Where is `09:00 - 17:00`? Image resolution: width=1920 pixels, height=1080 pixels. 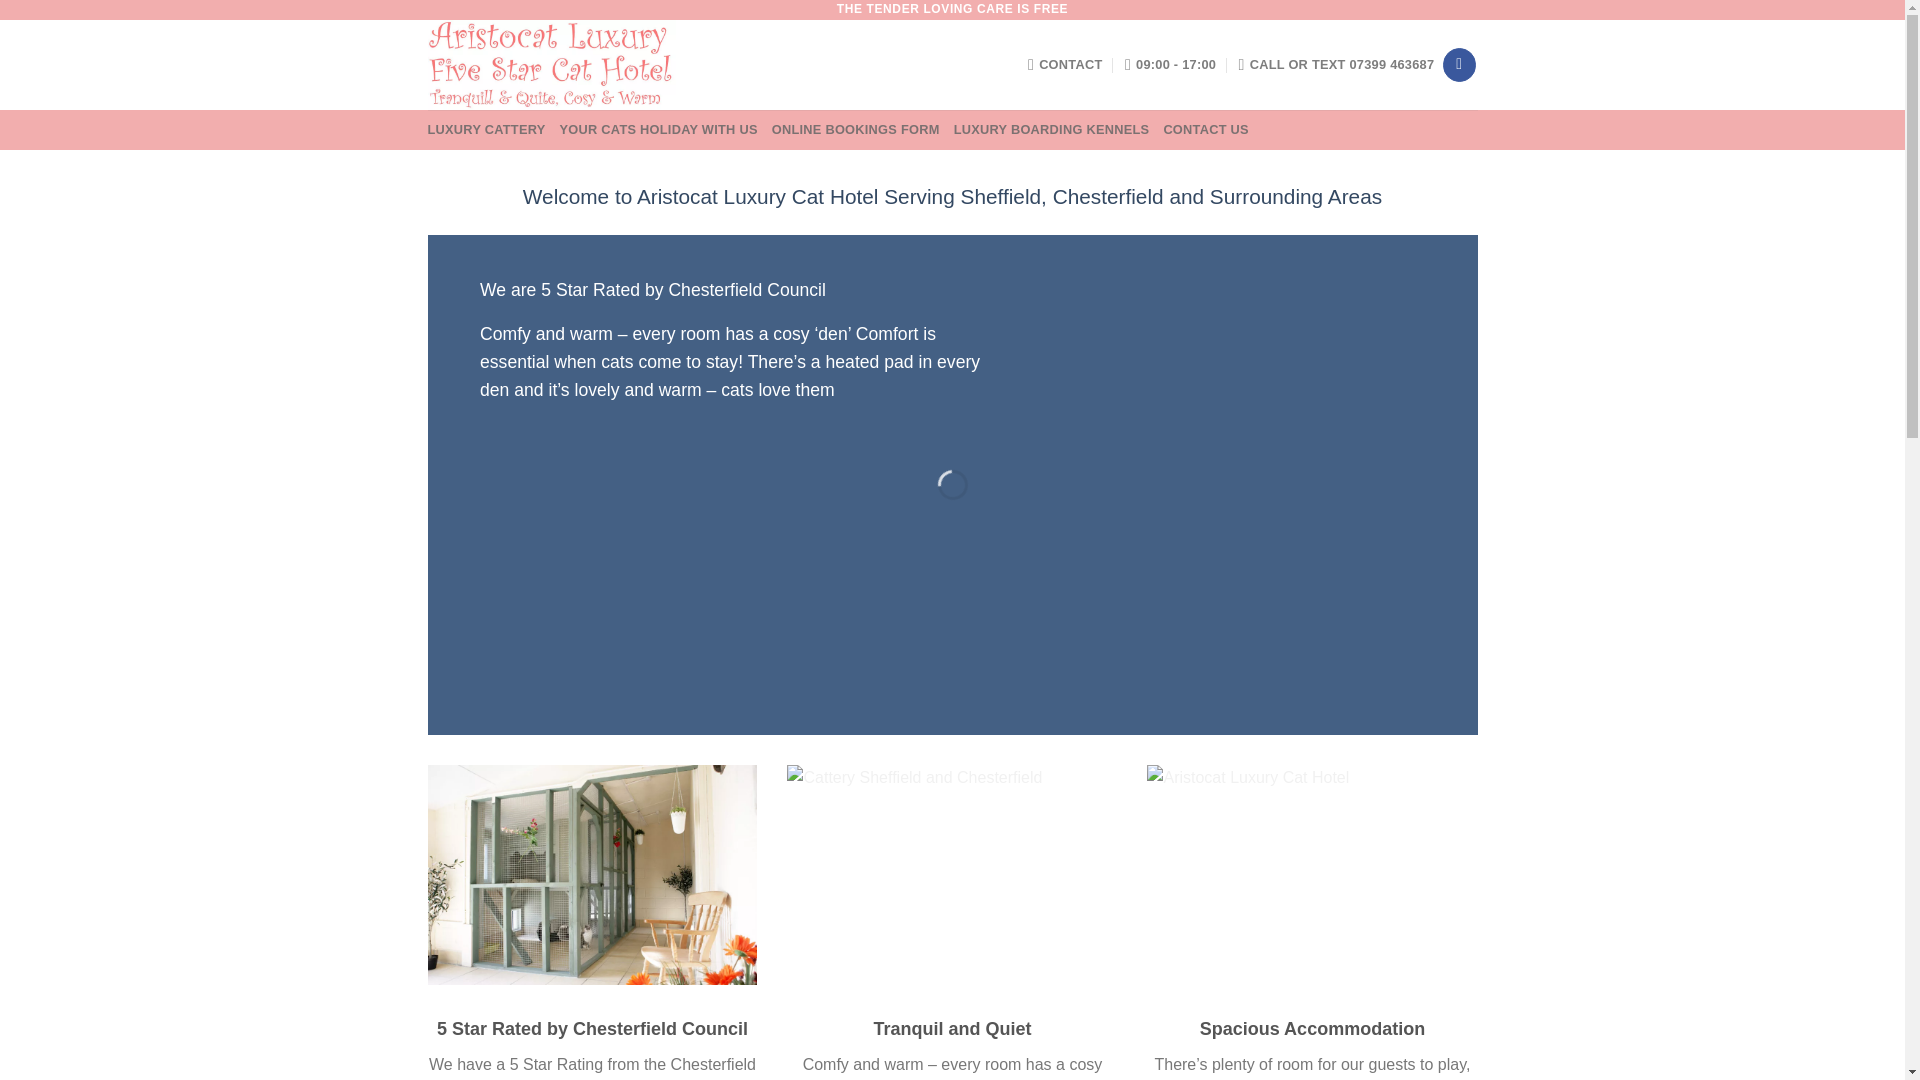 09:00 - 17:00 is located at coordinates (1170, 65).